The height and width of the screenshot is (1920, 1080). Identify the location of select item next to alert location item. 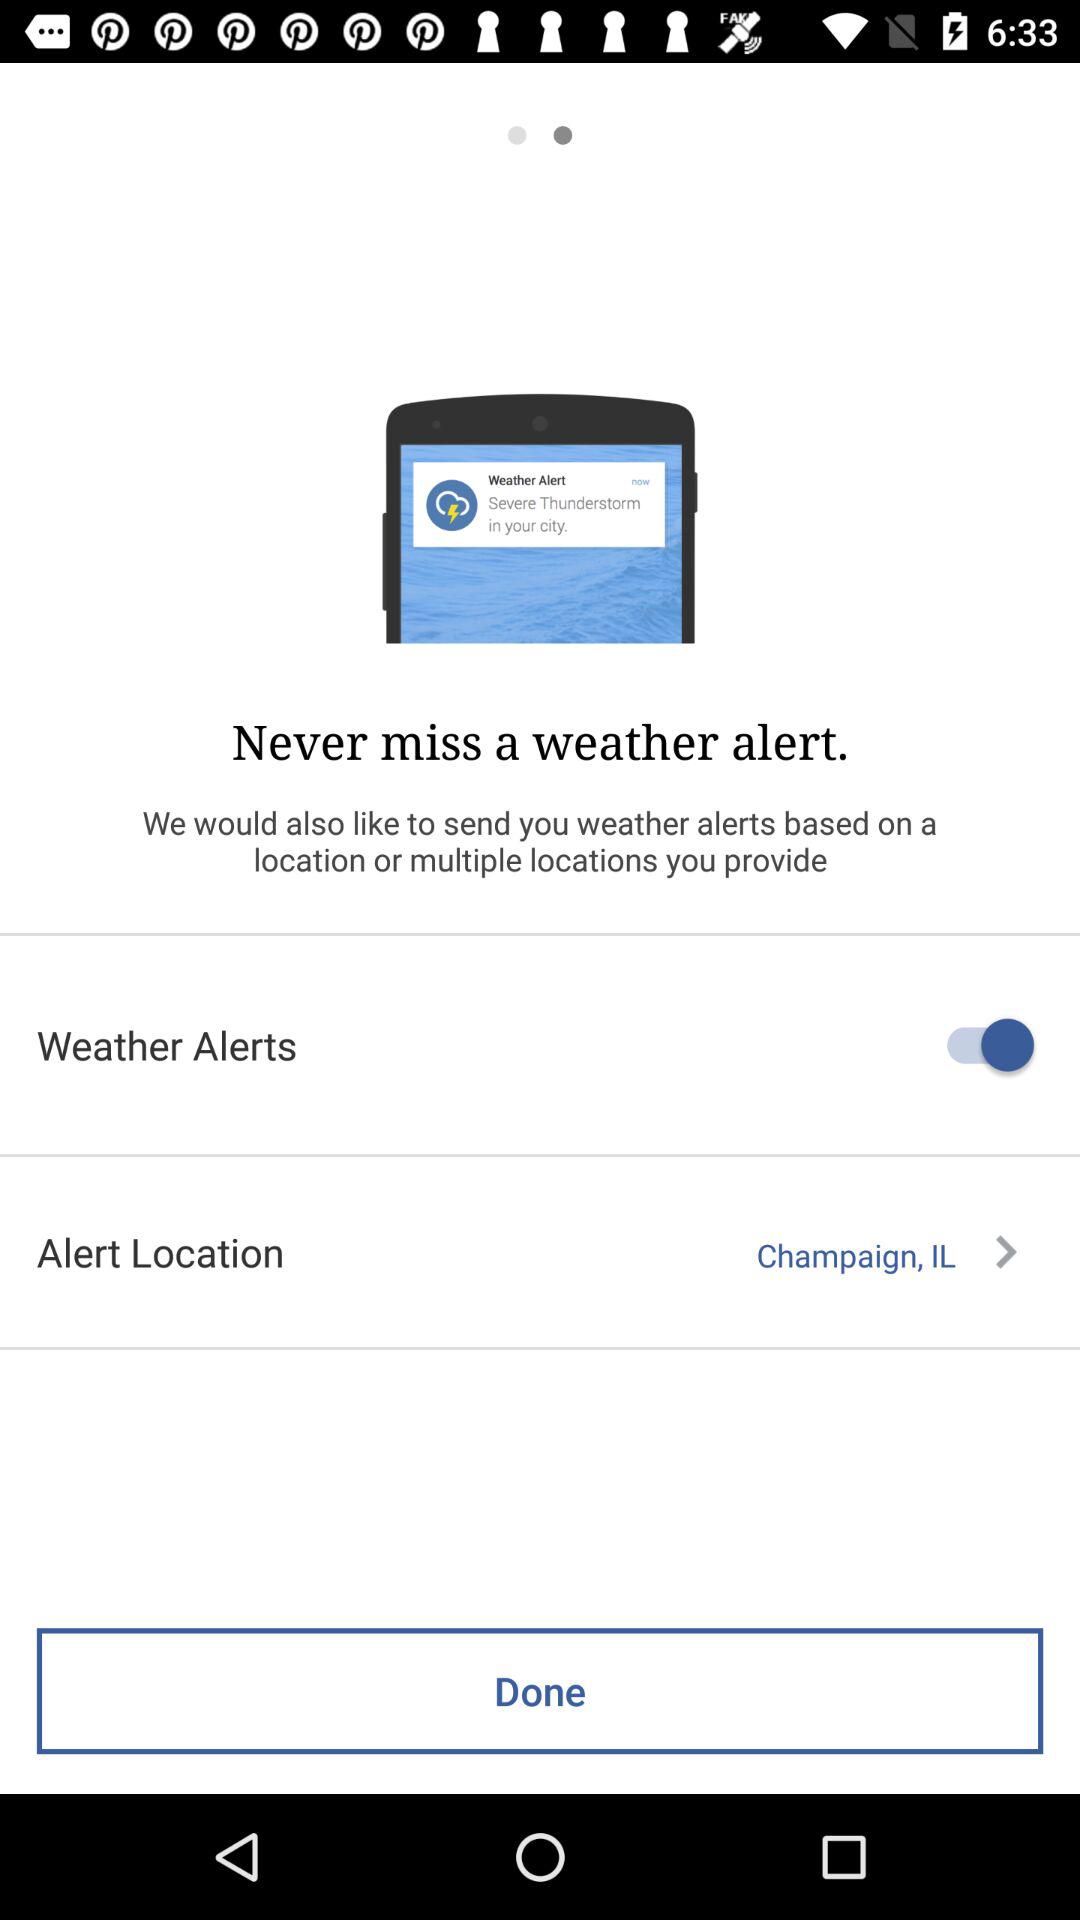
(886, 1255).